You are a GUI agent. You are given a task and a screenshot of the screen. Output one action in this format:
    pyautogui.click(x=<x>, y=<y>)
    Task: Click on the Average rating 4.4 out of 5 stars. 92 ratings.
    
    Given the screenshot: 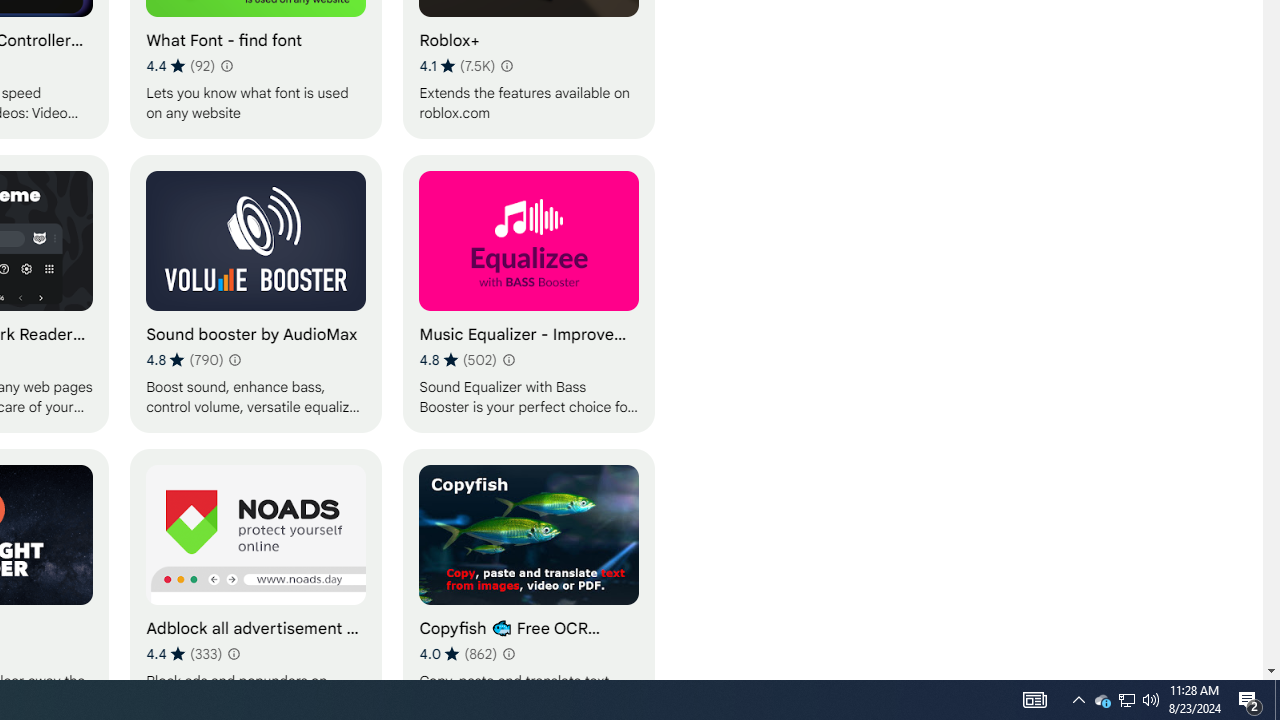 What is the action you would take?
    pyautogui.click(x=180, y=66)
    